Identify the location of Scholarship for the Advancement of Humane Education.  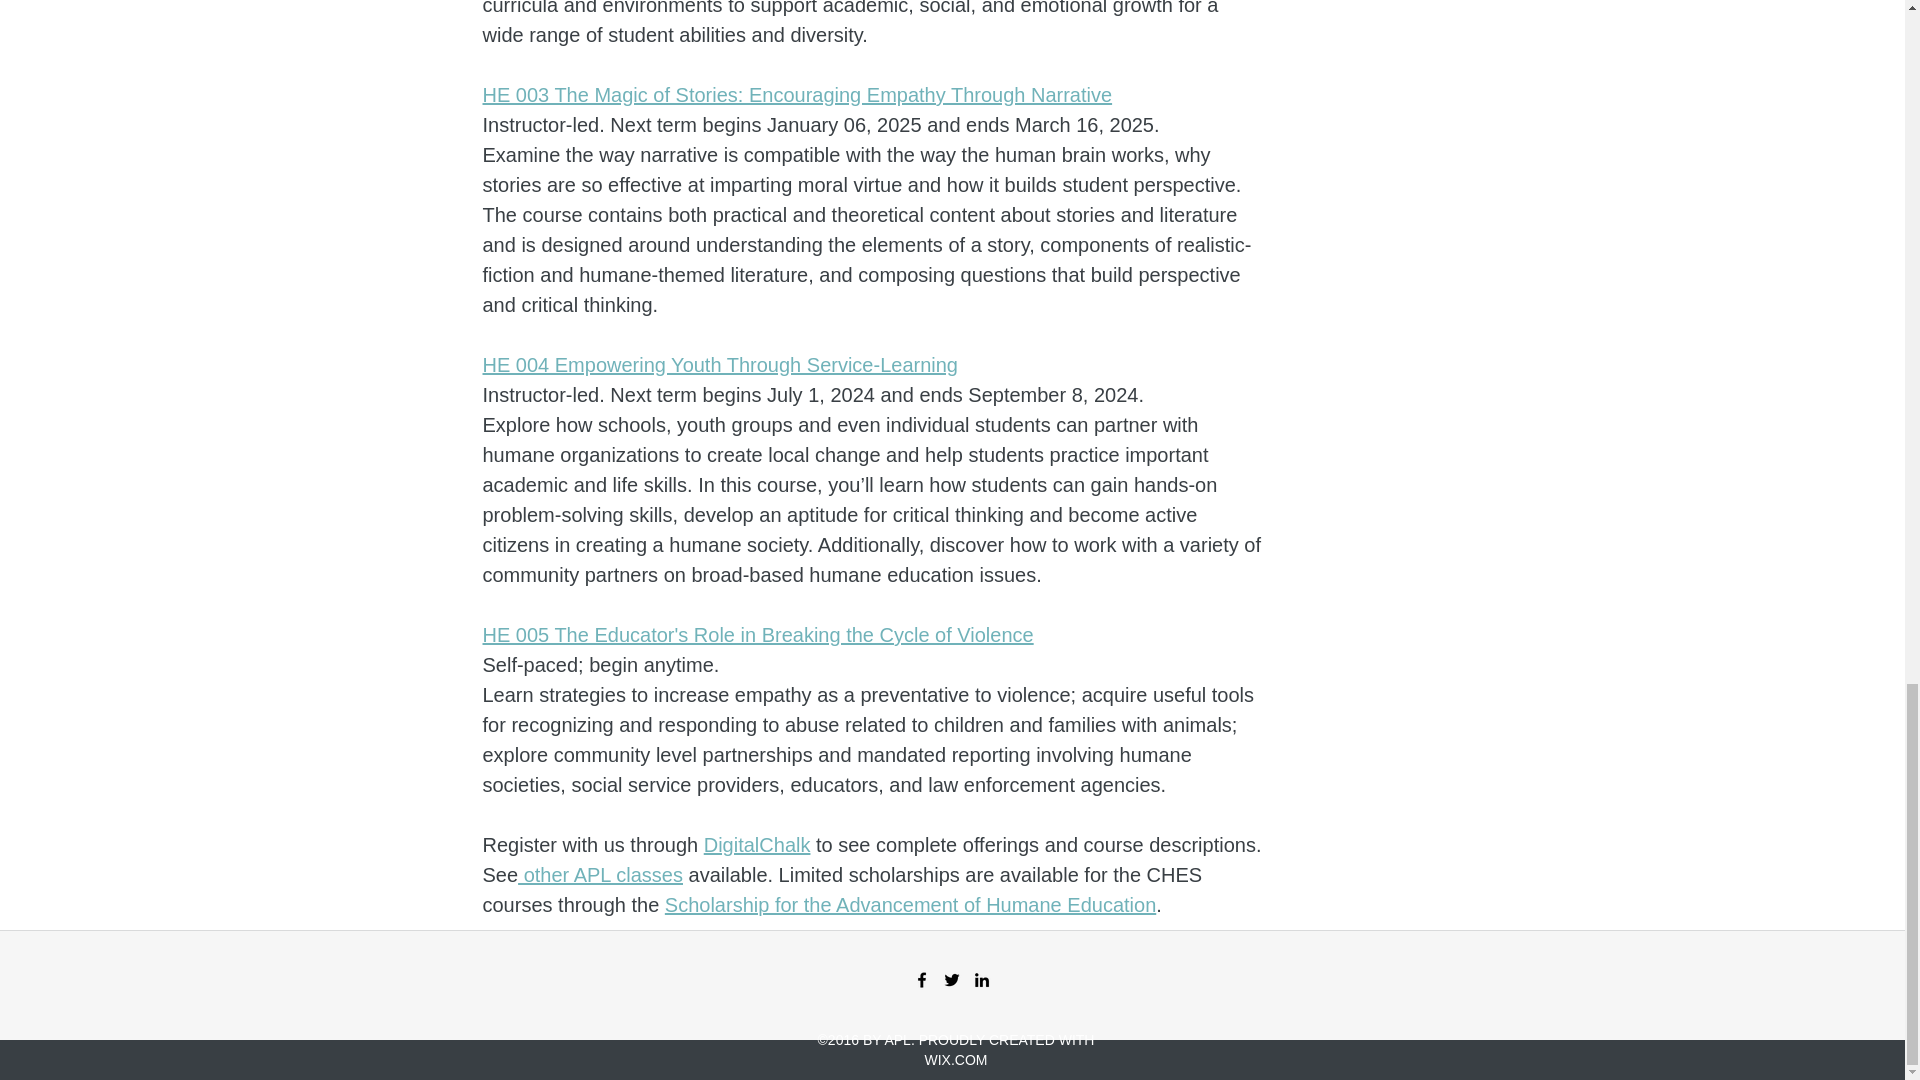
(910, 904).